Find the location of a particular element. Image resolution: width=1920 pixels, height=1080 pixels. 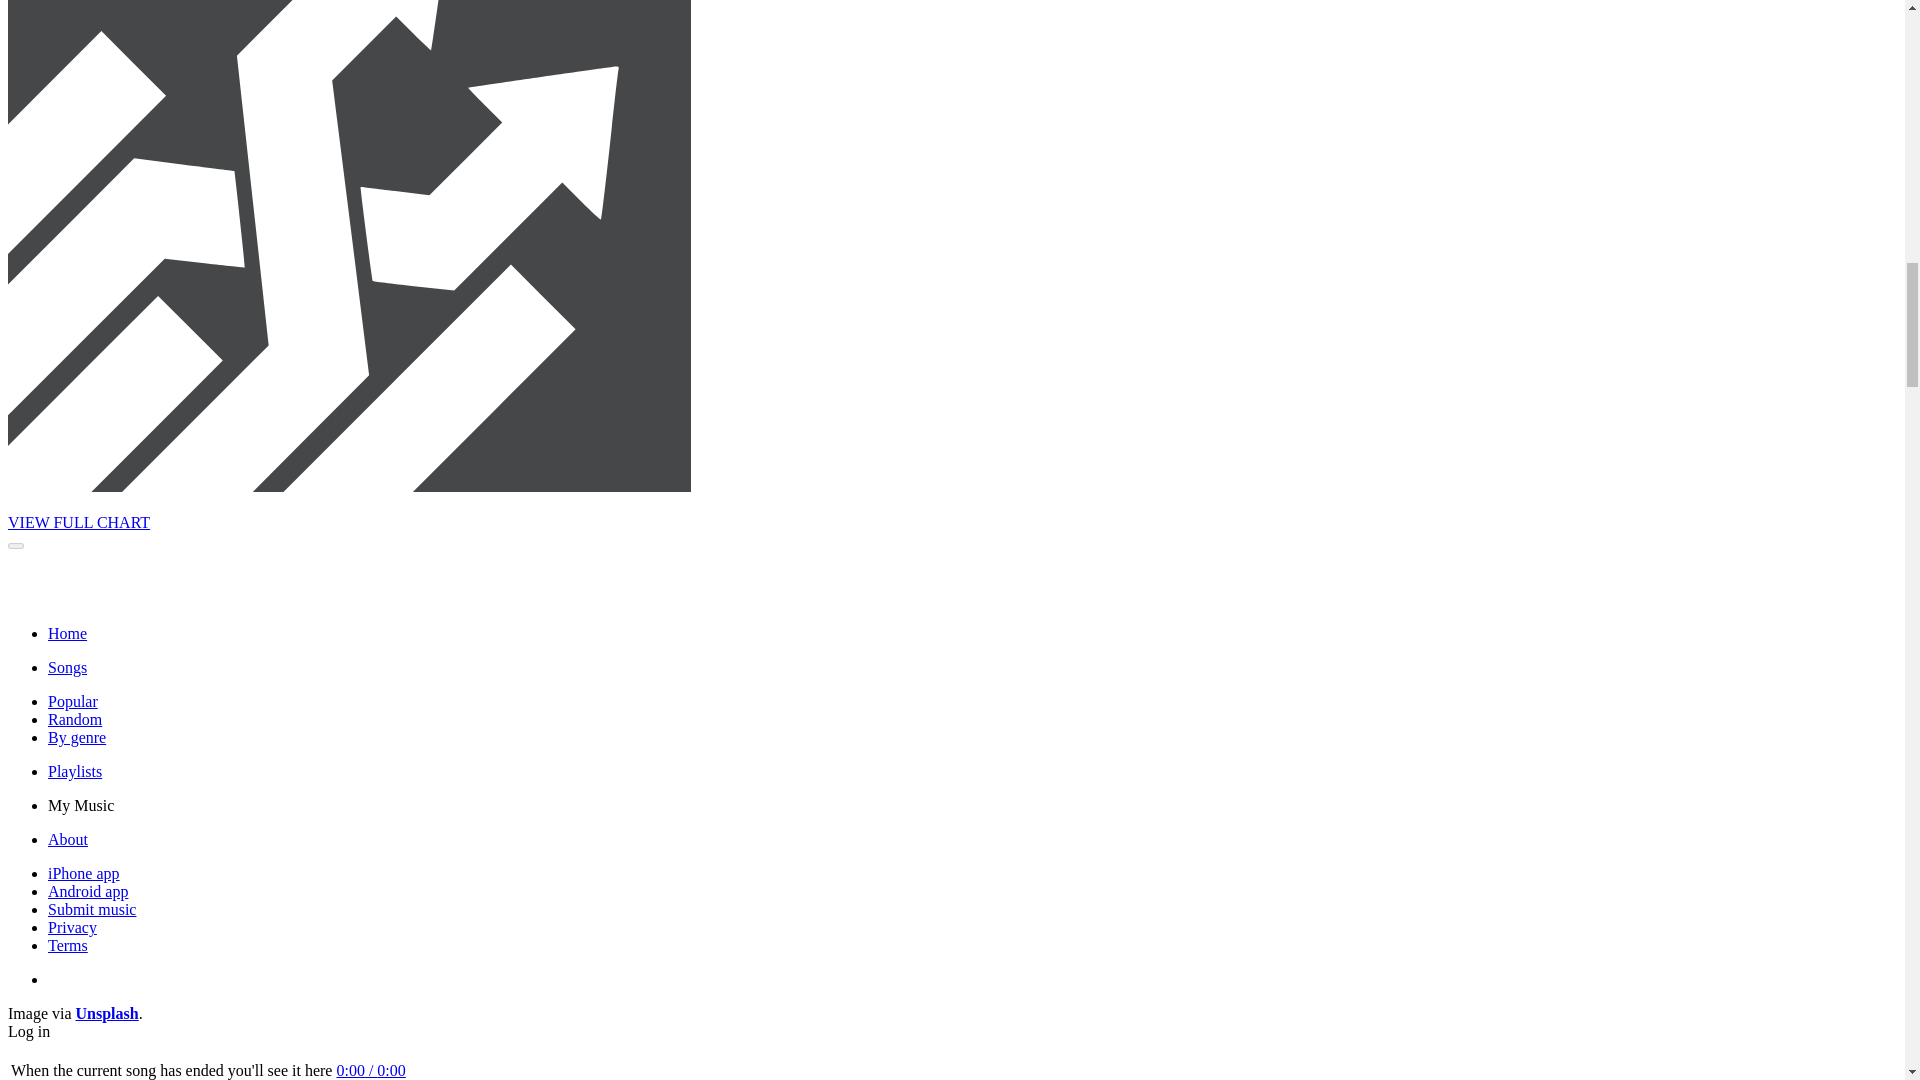

Download Android App is located at coordinates (88, 891).